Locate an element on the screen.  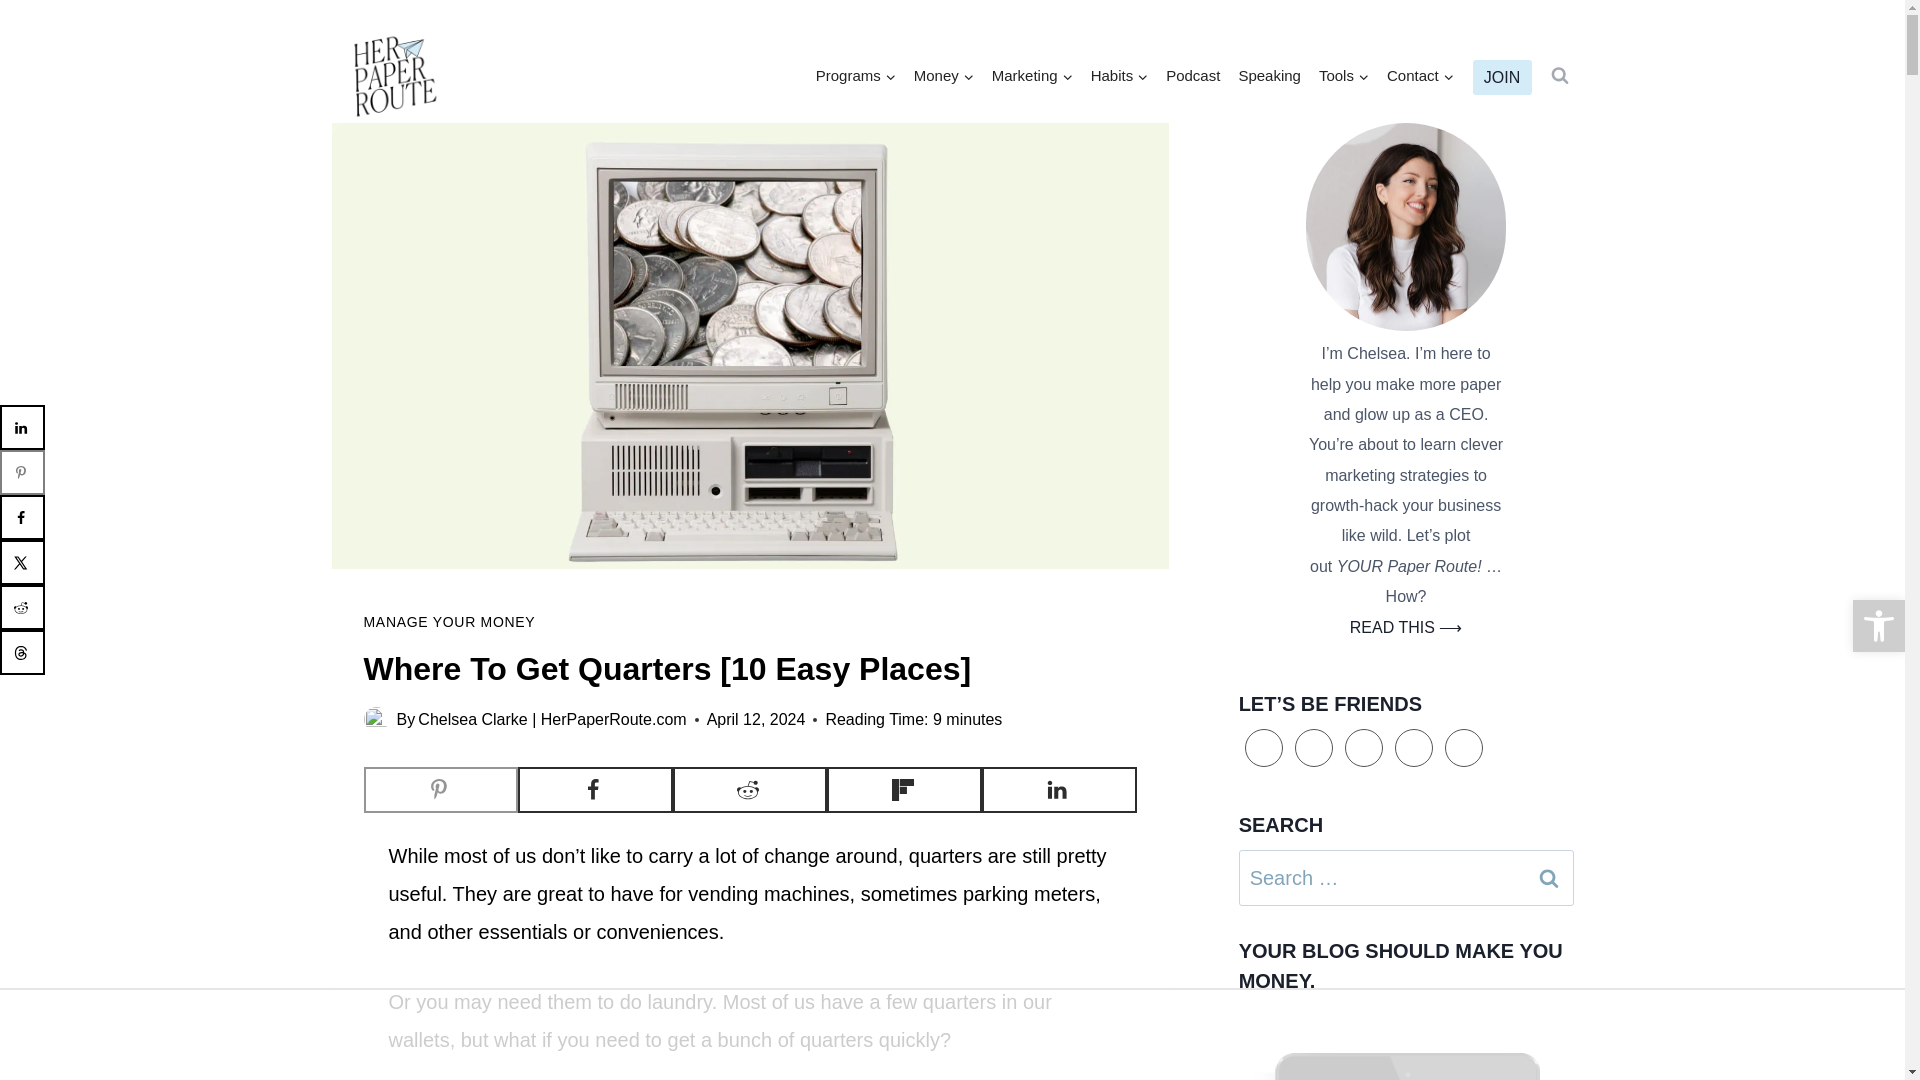
Programs is located at coordinates (855, 76).